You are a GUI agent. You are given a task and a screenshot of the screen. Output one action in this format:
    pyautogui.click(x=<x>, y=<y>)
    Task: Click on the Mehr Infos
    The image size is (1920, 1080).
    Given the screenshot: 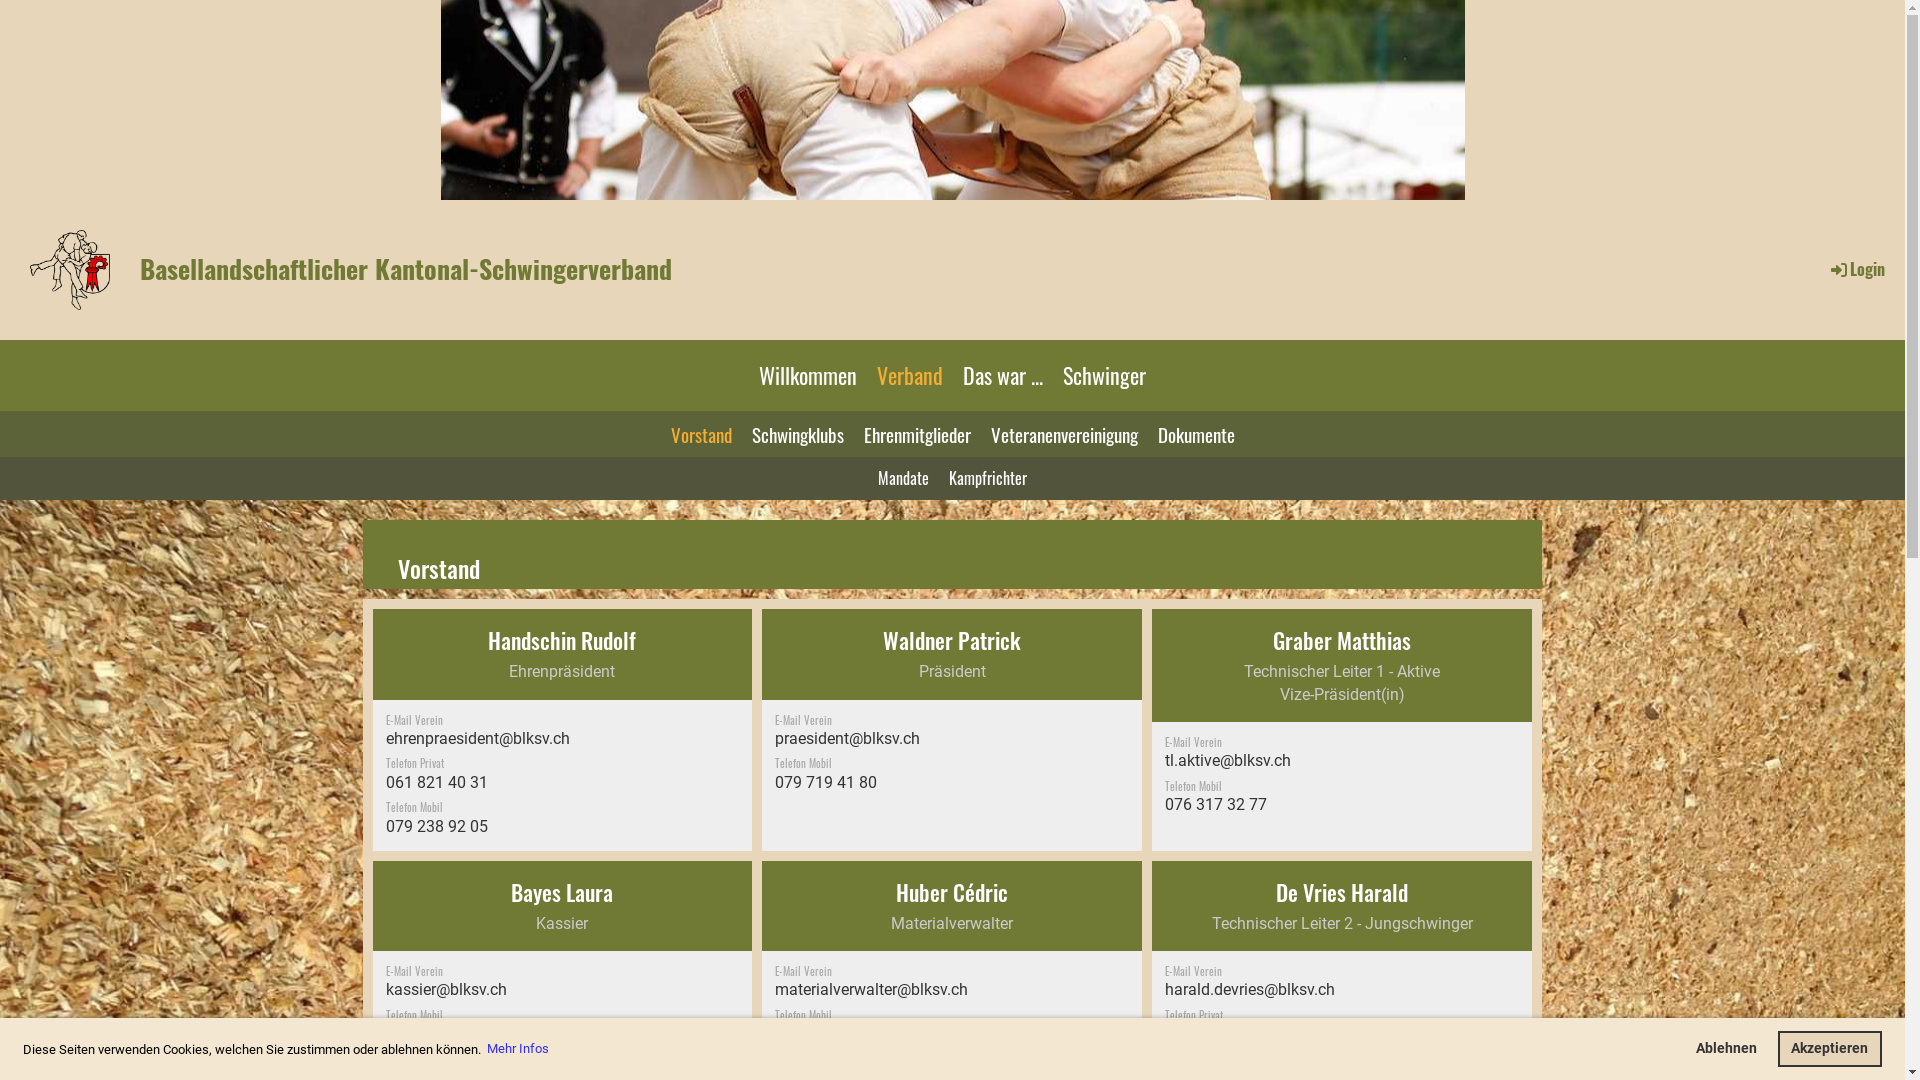 What is the action you would take?
    pyautogui.click(x=518, y=1050)
    